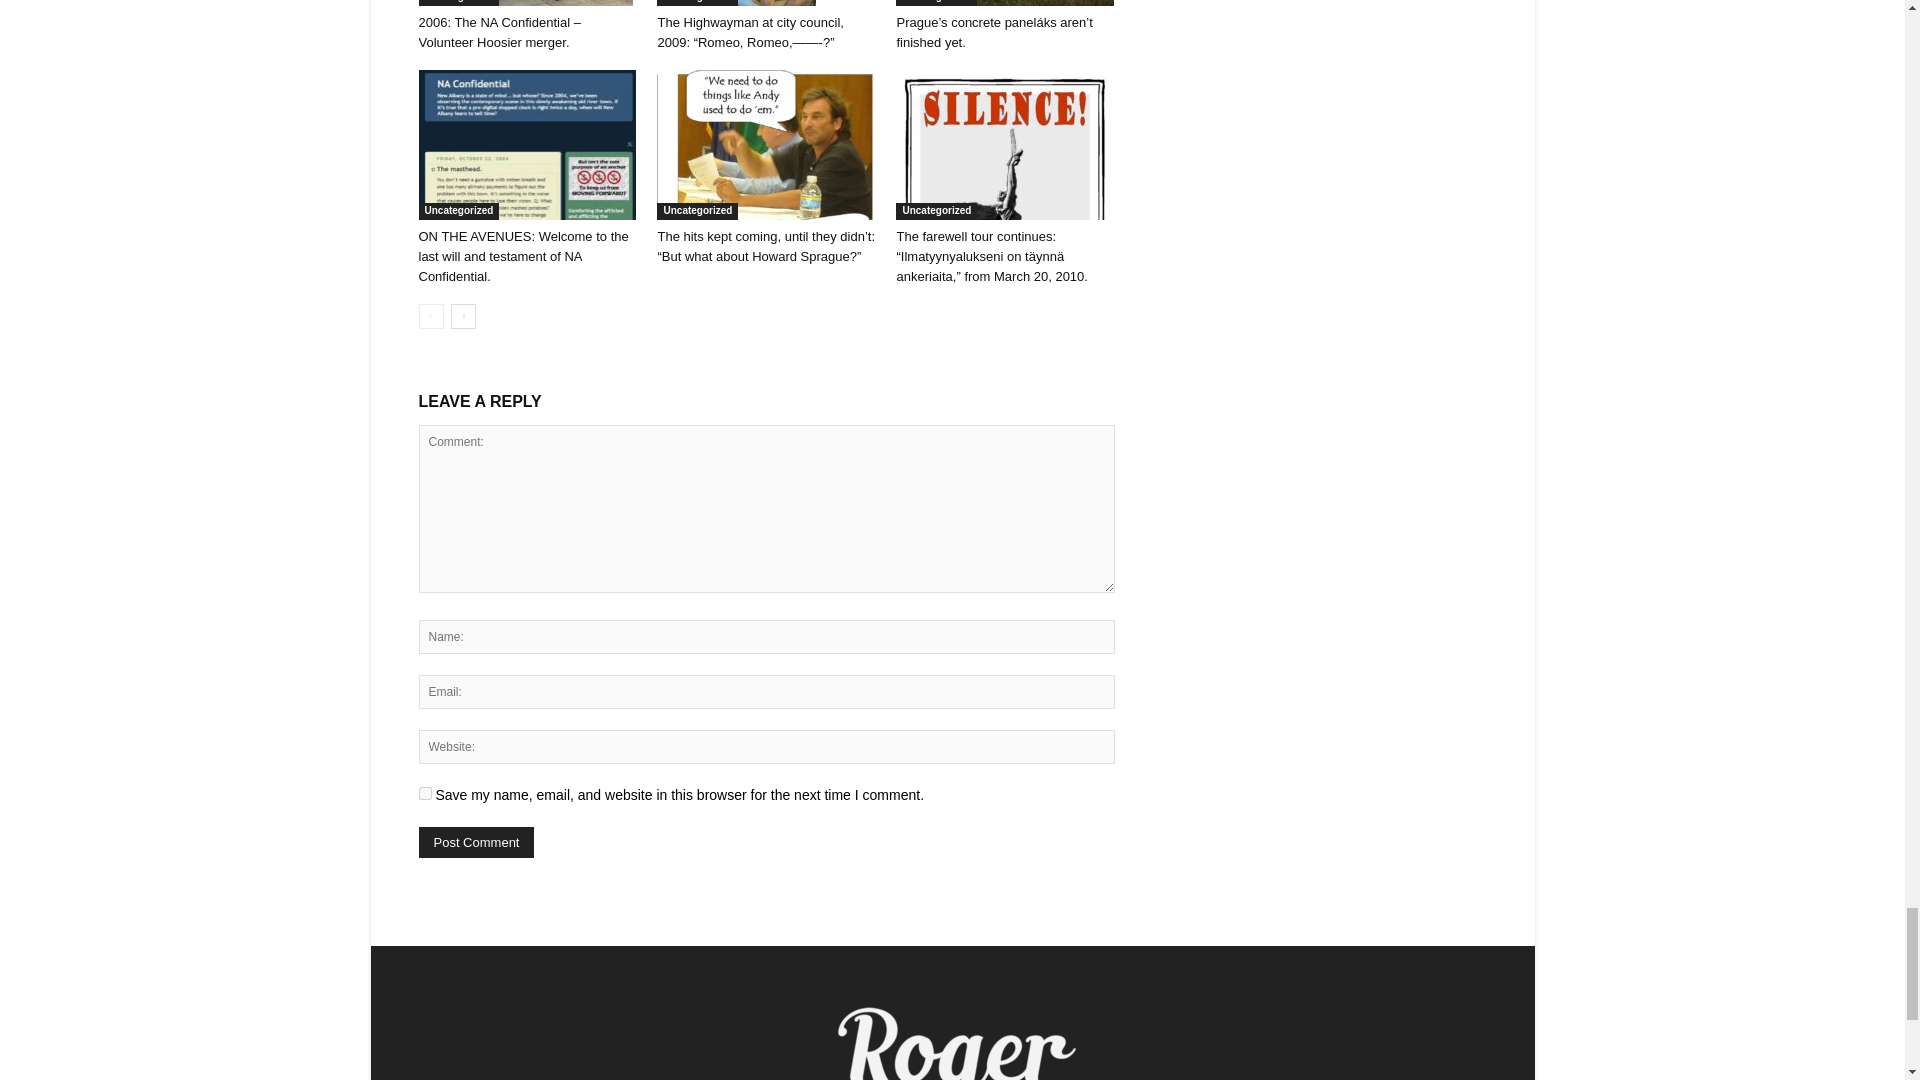  What do you see at coordinates (476, 842) in the screenshot?
I see `Post Comment` at bounding box center [476, 842].